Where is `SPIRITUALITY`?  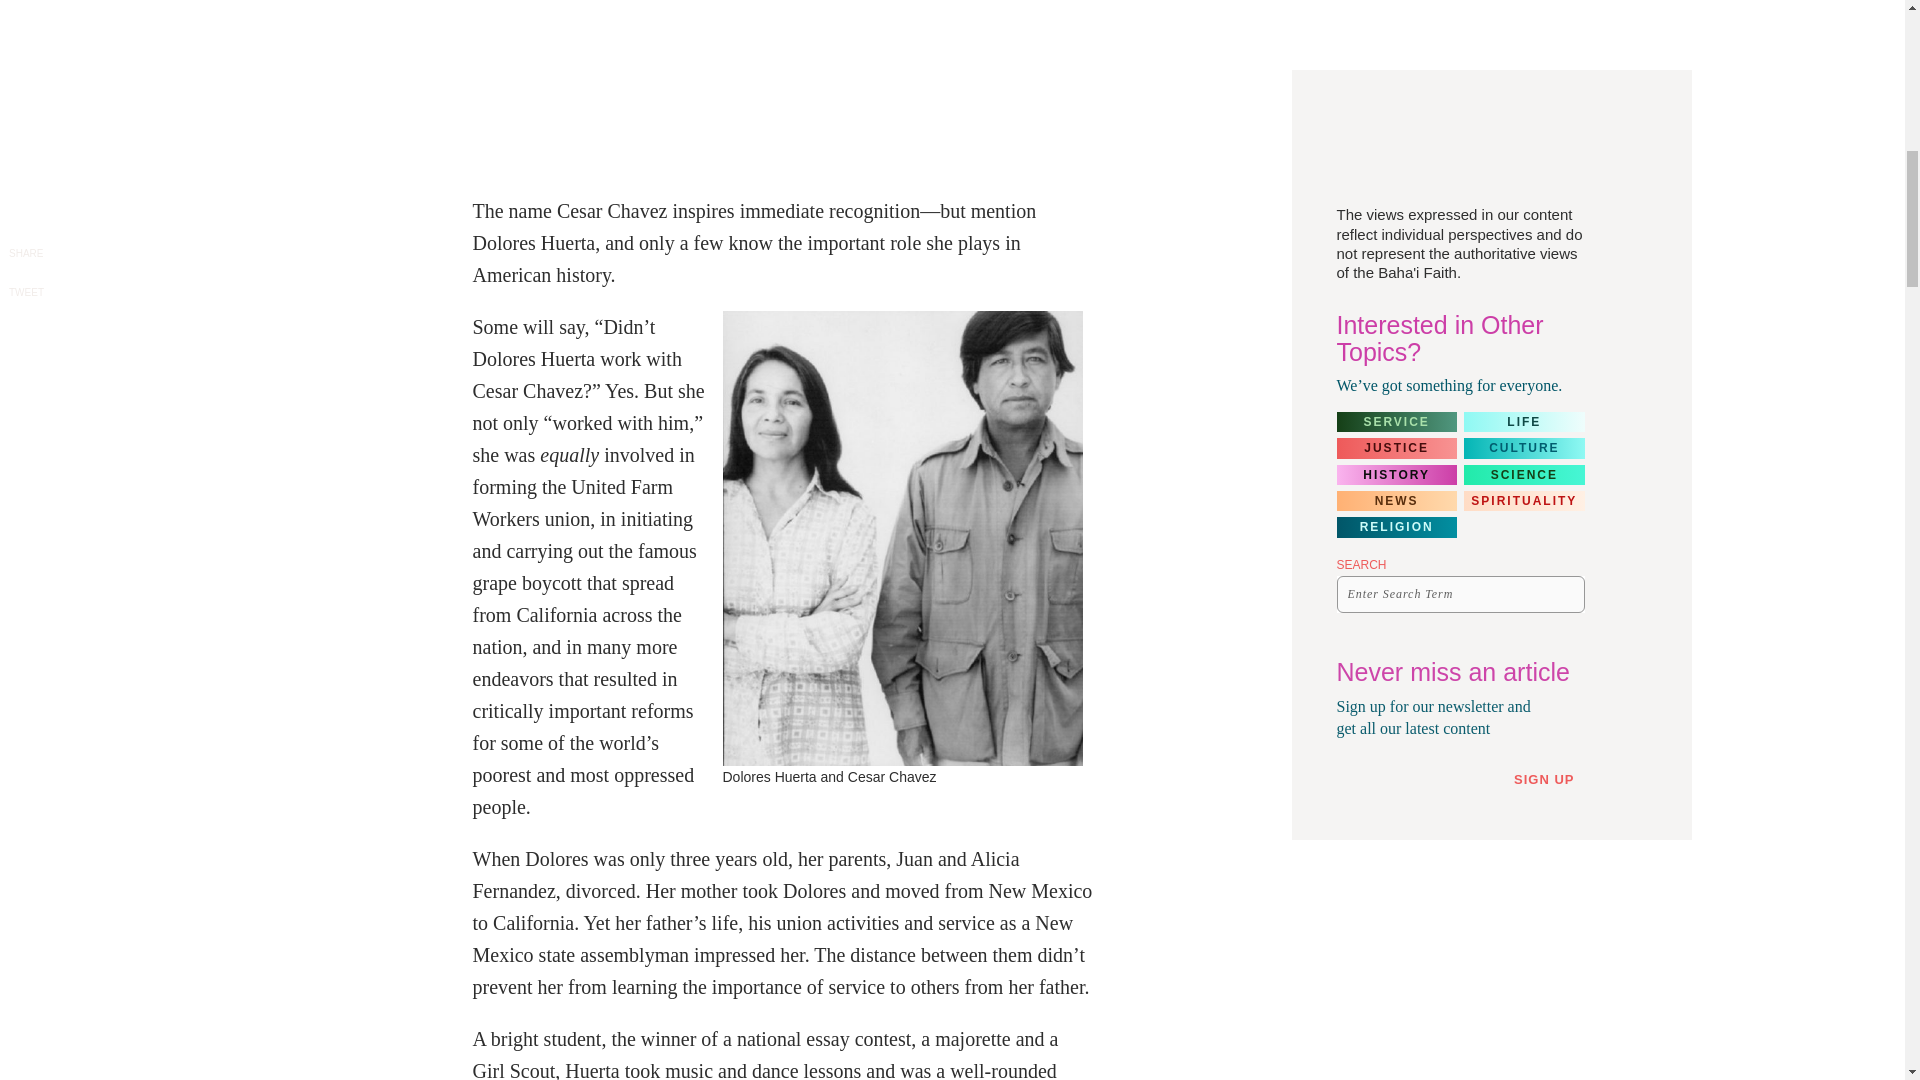 SPIRITUALITY is located at coordinates (1524, 500).